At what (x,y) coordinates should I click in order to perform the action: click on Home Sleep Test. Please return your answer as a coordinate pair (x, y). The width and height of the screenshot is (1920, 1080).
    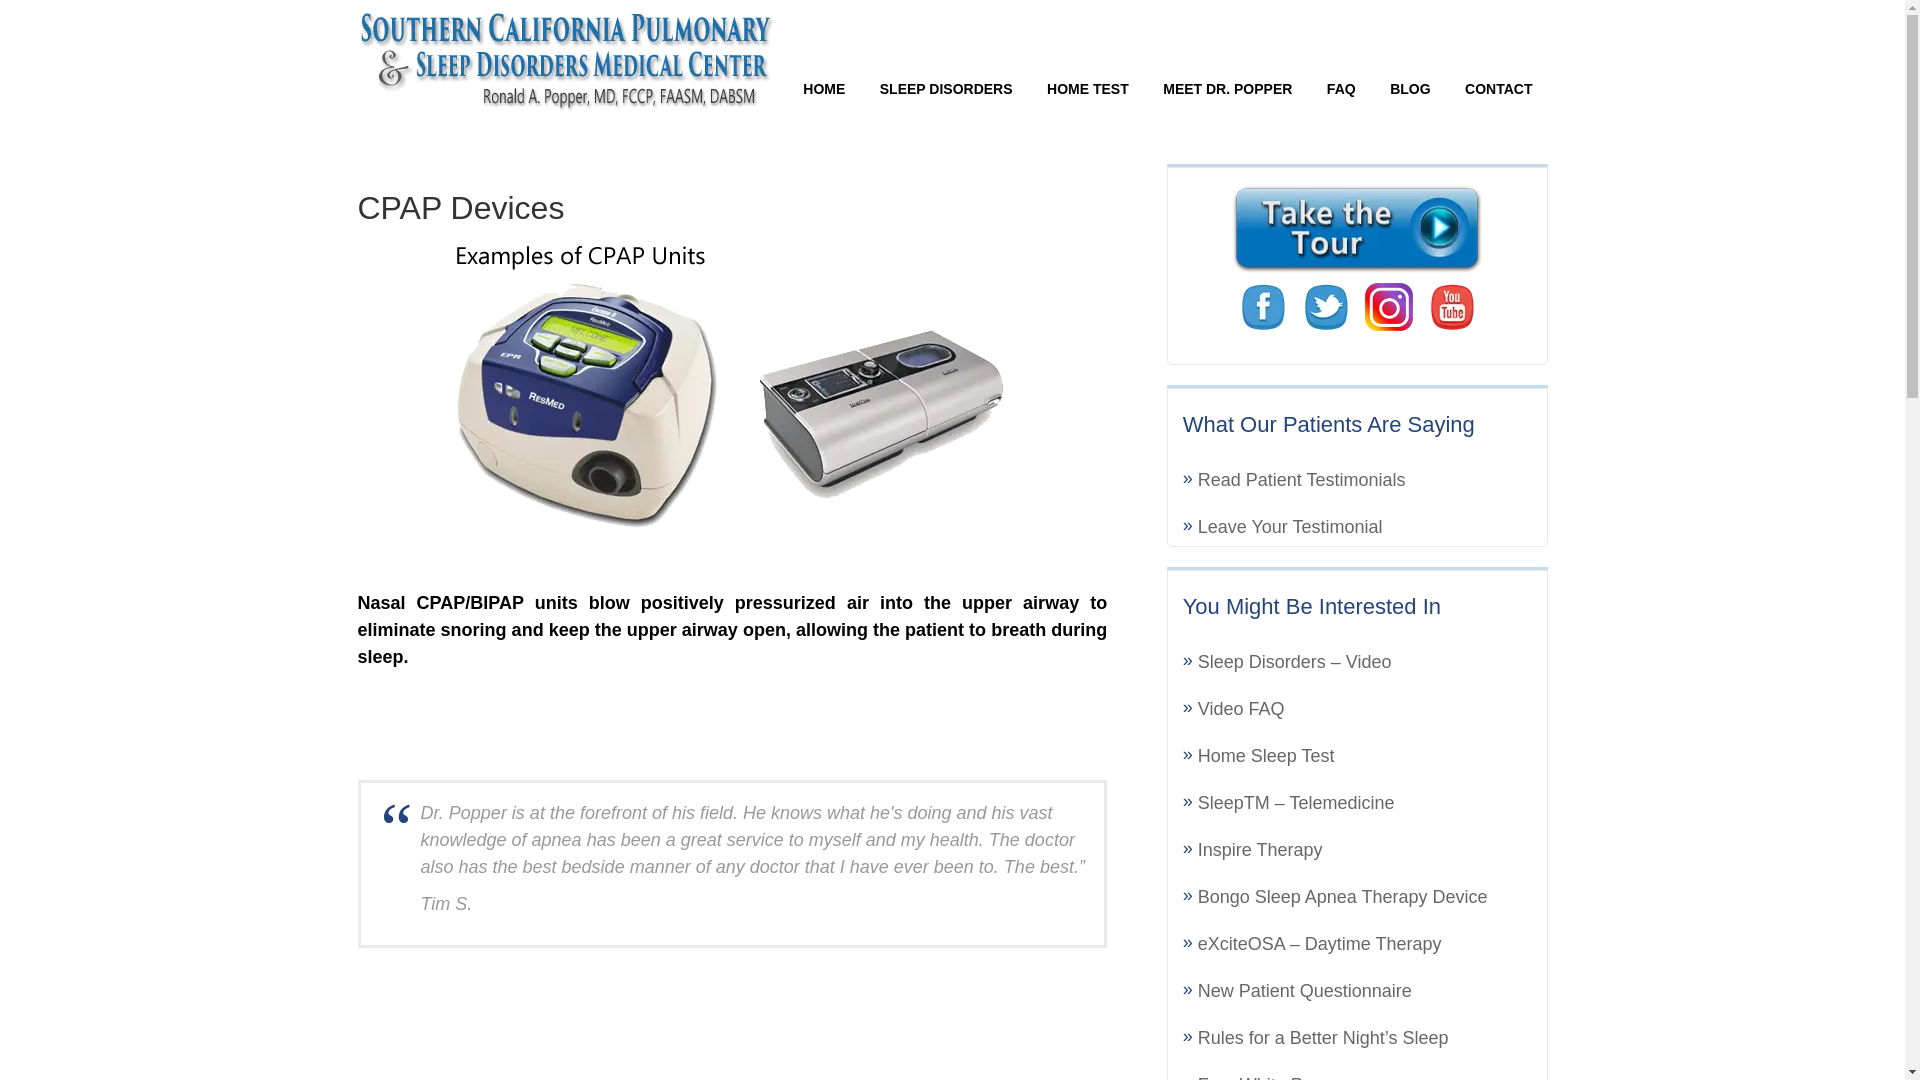
    Looking at the image, I should click on (1266, 756).